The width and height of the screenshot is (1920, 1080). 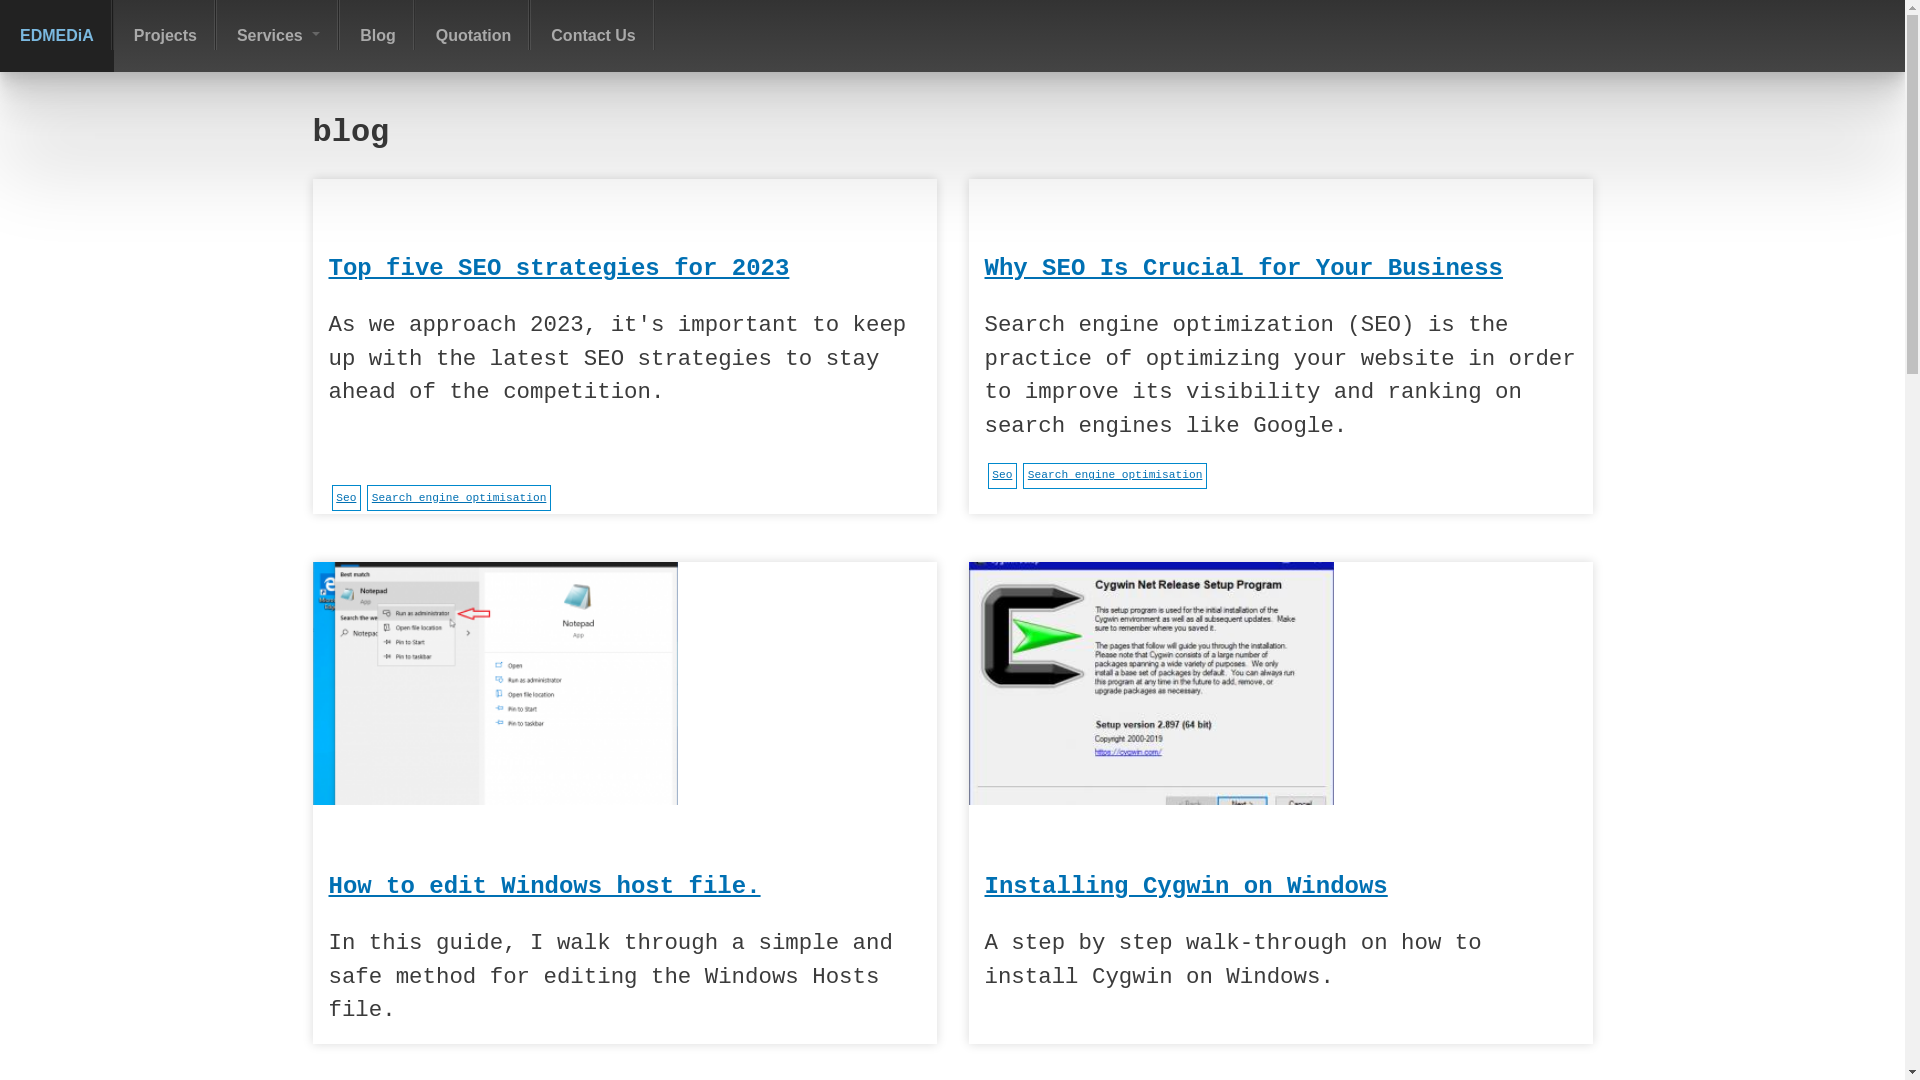 I want to click on Opening Windows host file as administrator using Notepad, so click(x=494, y=683).